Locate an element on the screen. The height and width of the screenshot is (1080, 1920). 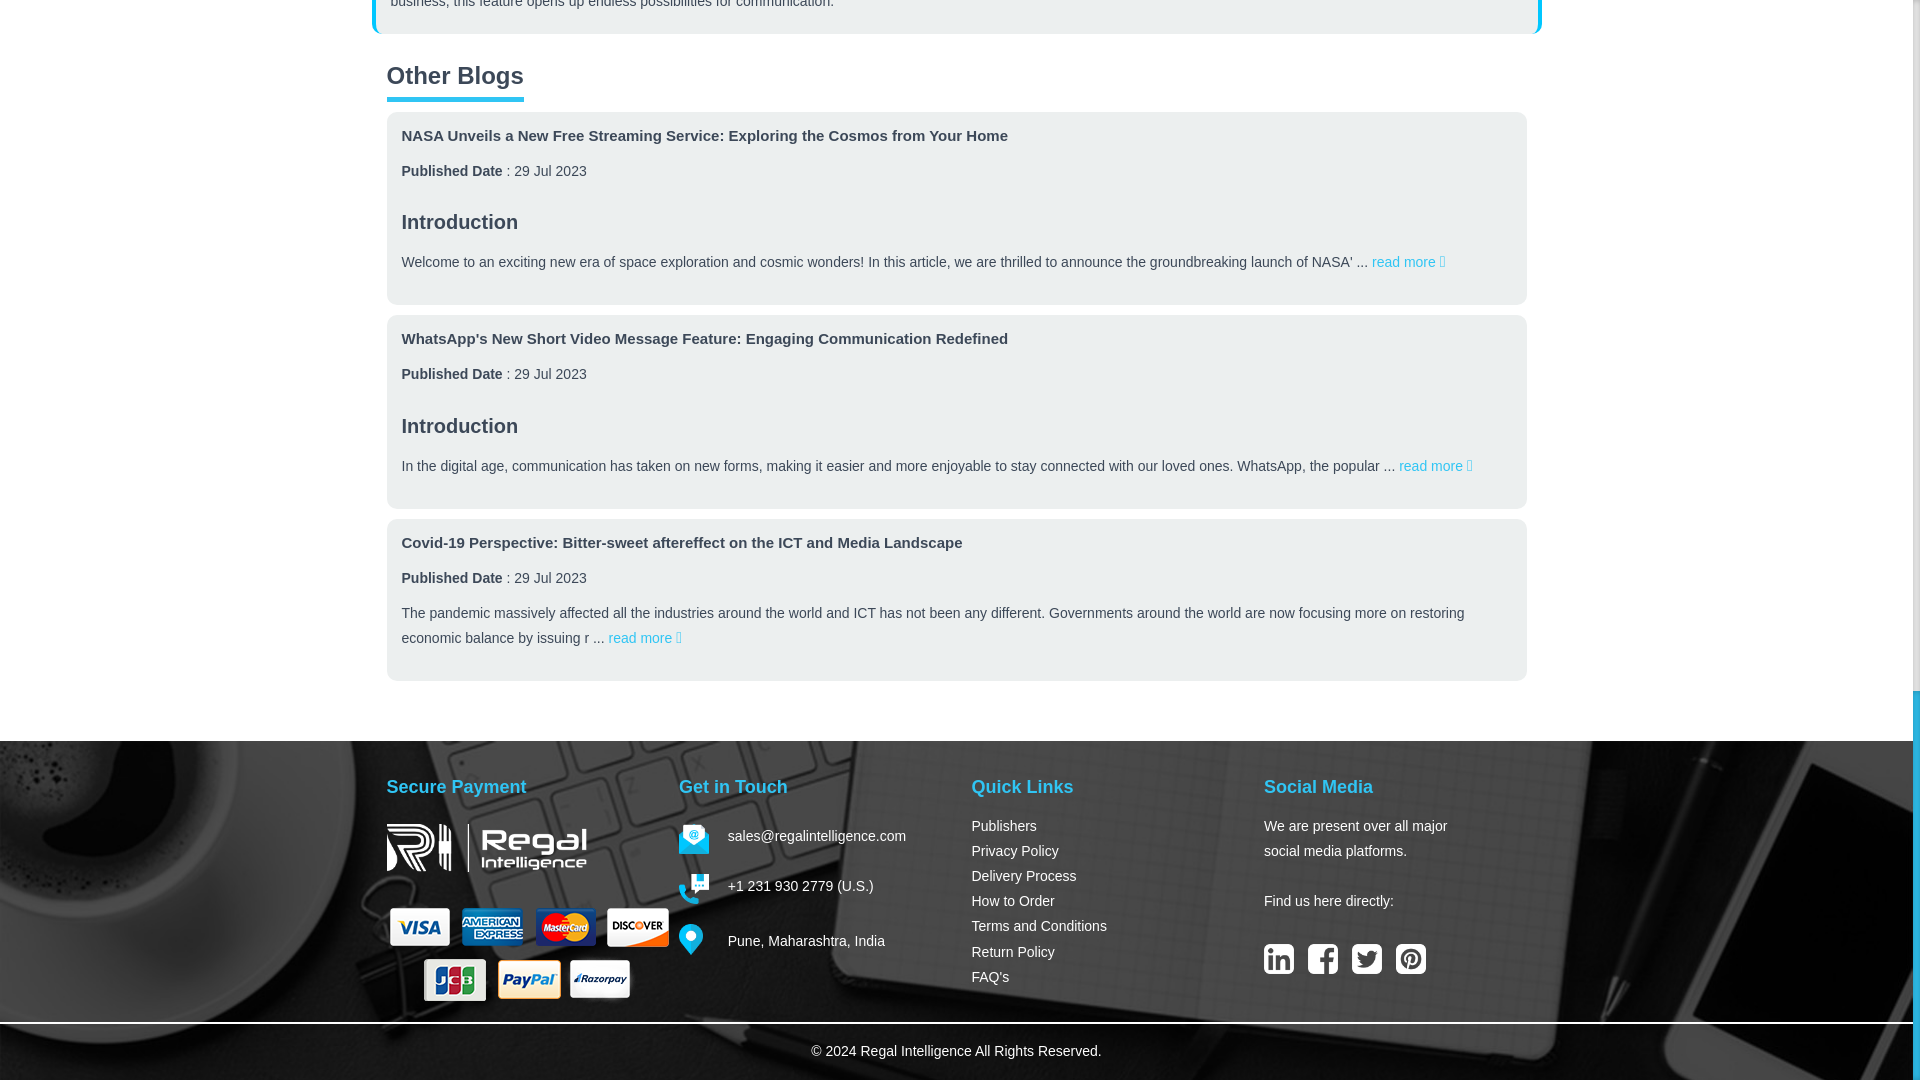
How to Order is located at coordinates (1102, 900).